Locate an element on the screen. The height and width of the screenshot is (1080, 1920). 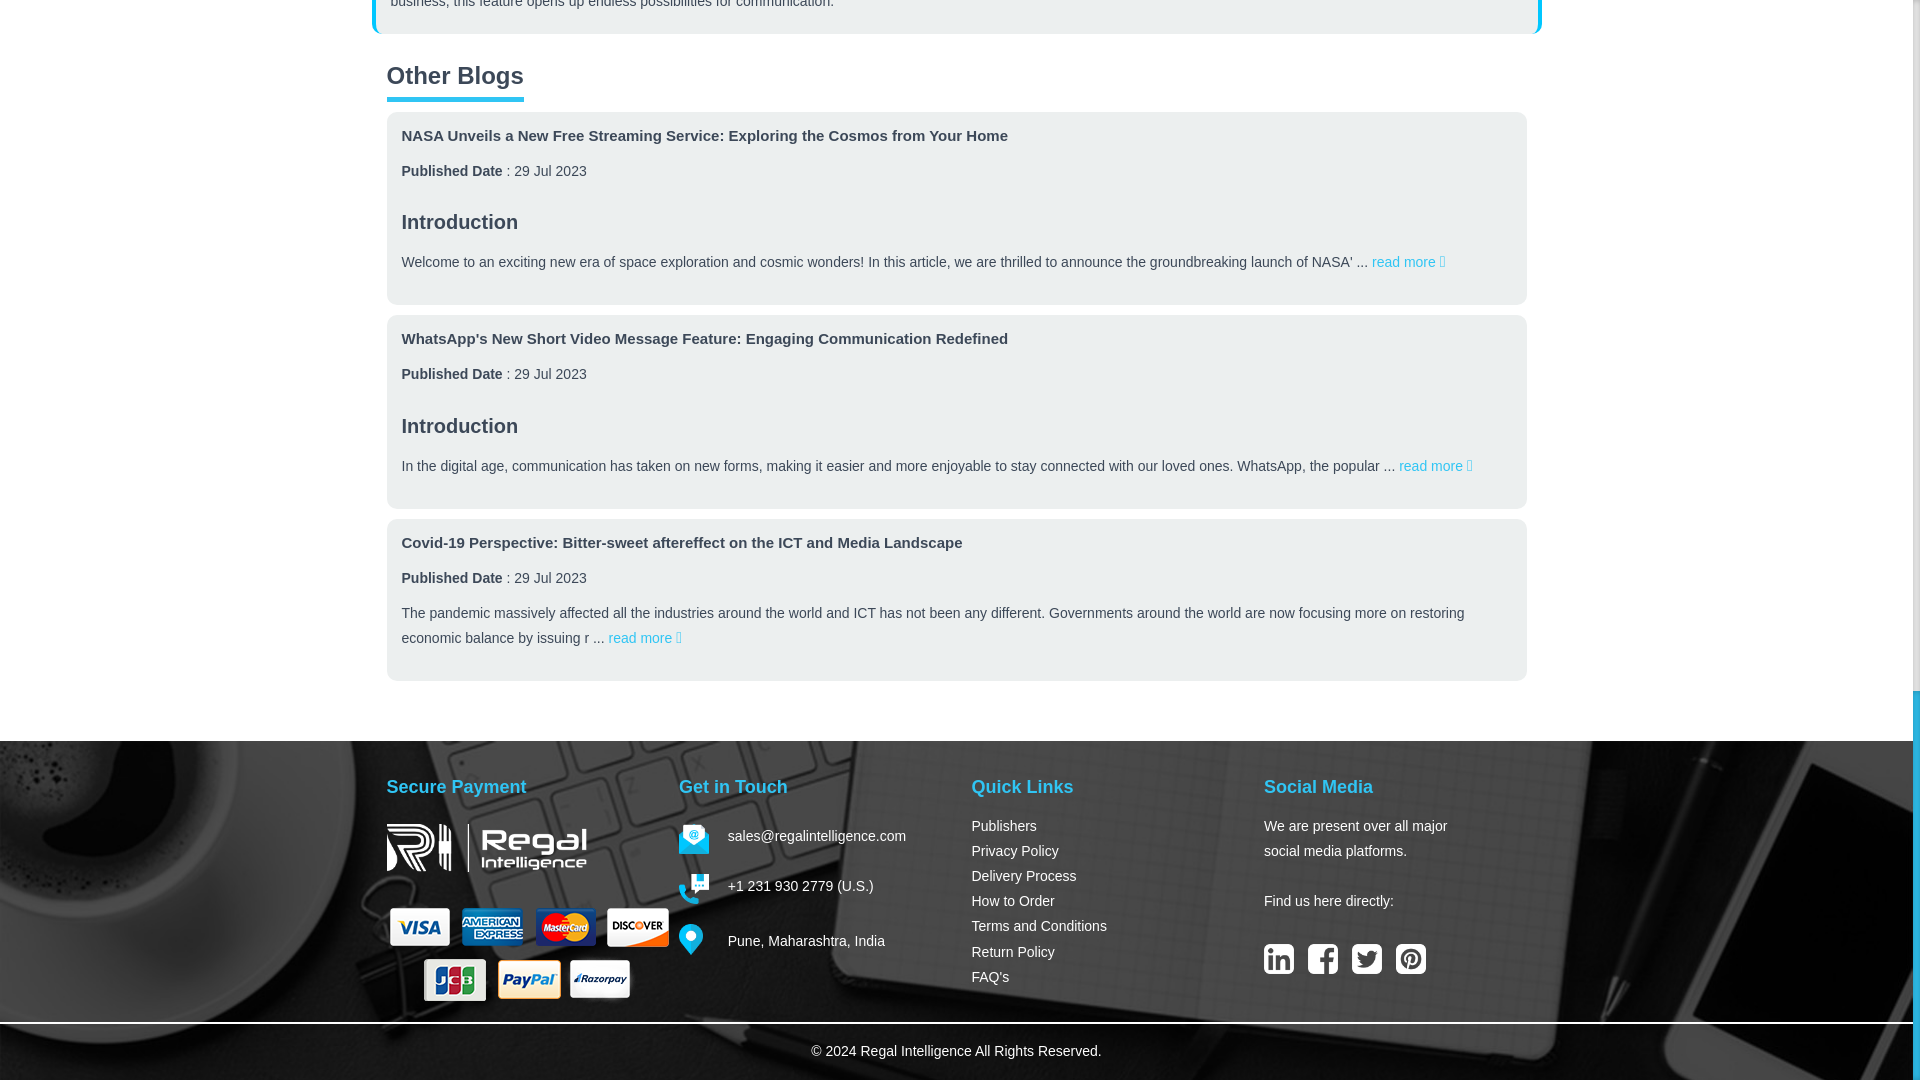
How to Order is located at coordinates (1102, 900).